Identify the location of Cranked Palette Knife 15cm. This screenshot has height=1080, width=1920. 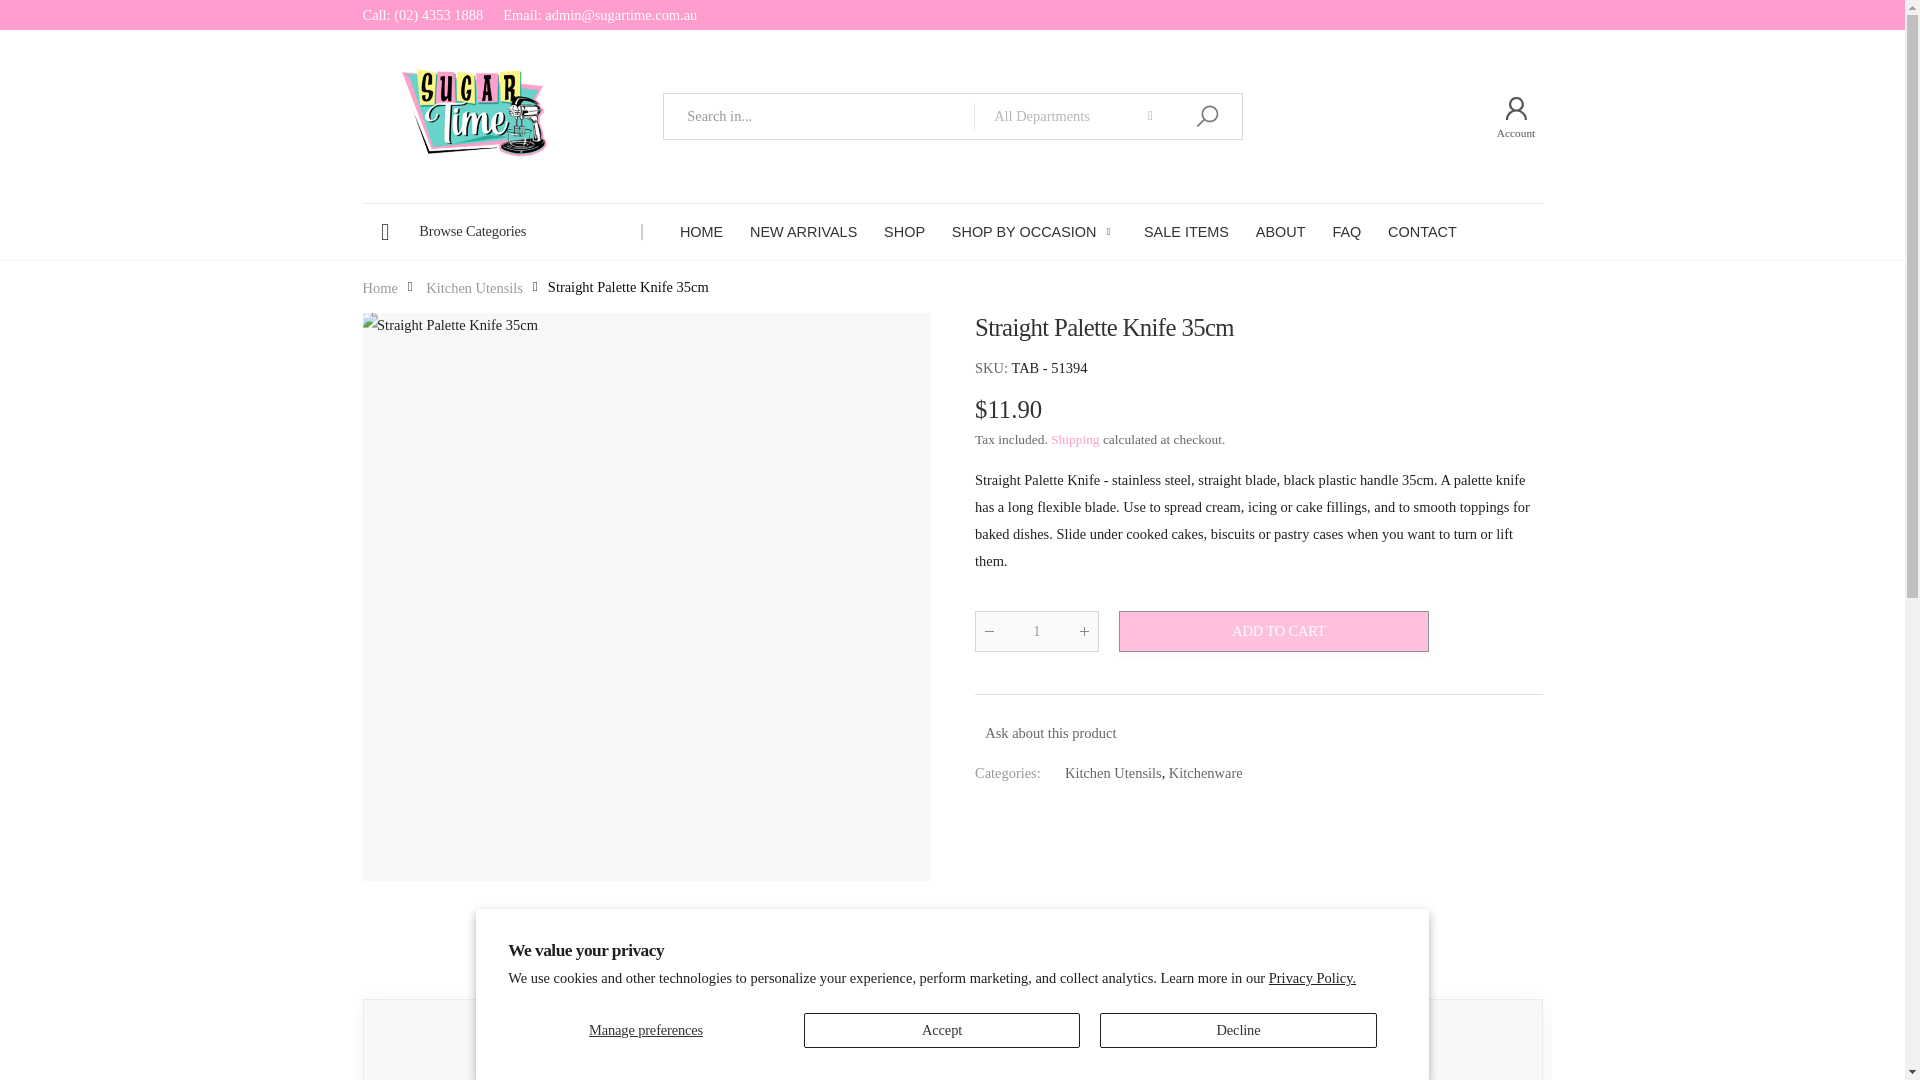
(472, 1040).